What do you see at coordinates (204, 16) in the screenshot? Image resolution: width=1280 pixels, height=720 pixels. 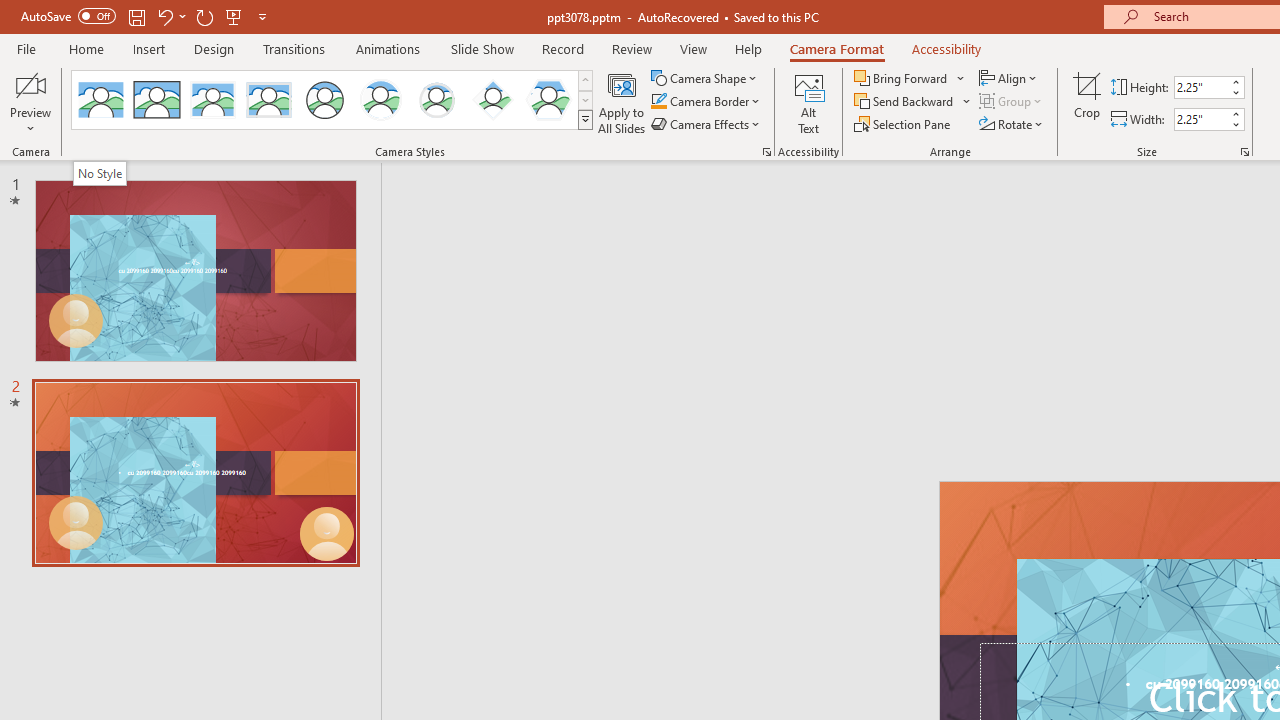 I see `Redo` at bounding box center [204, 16].